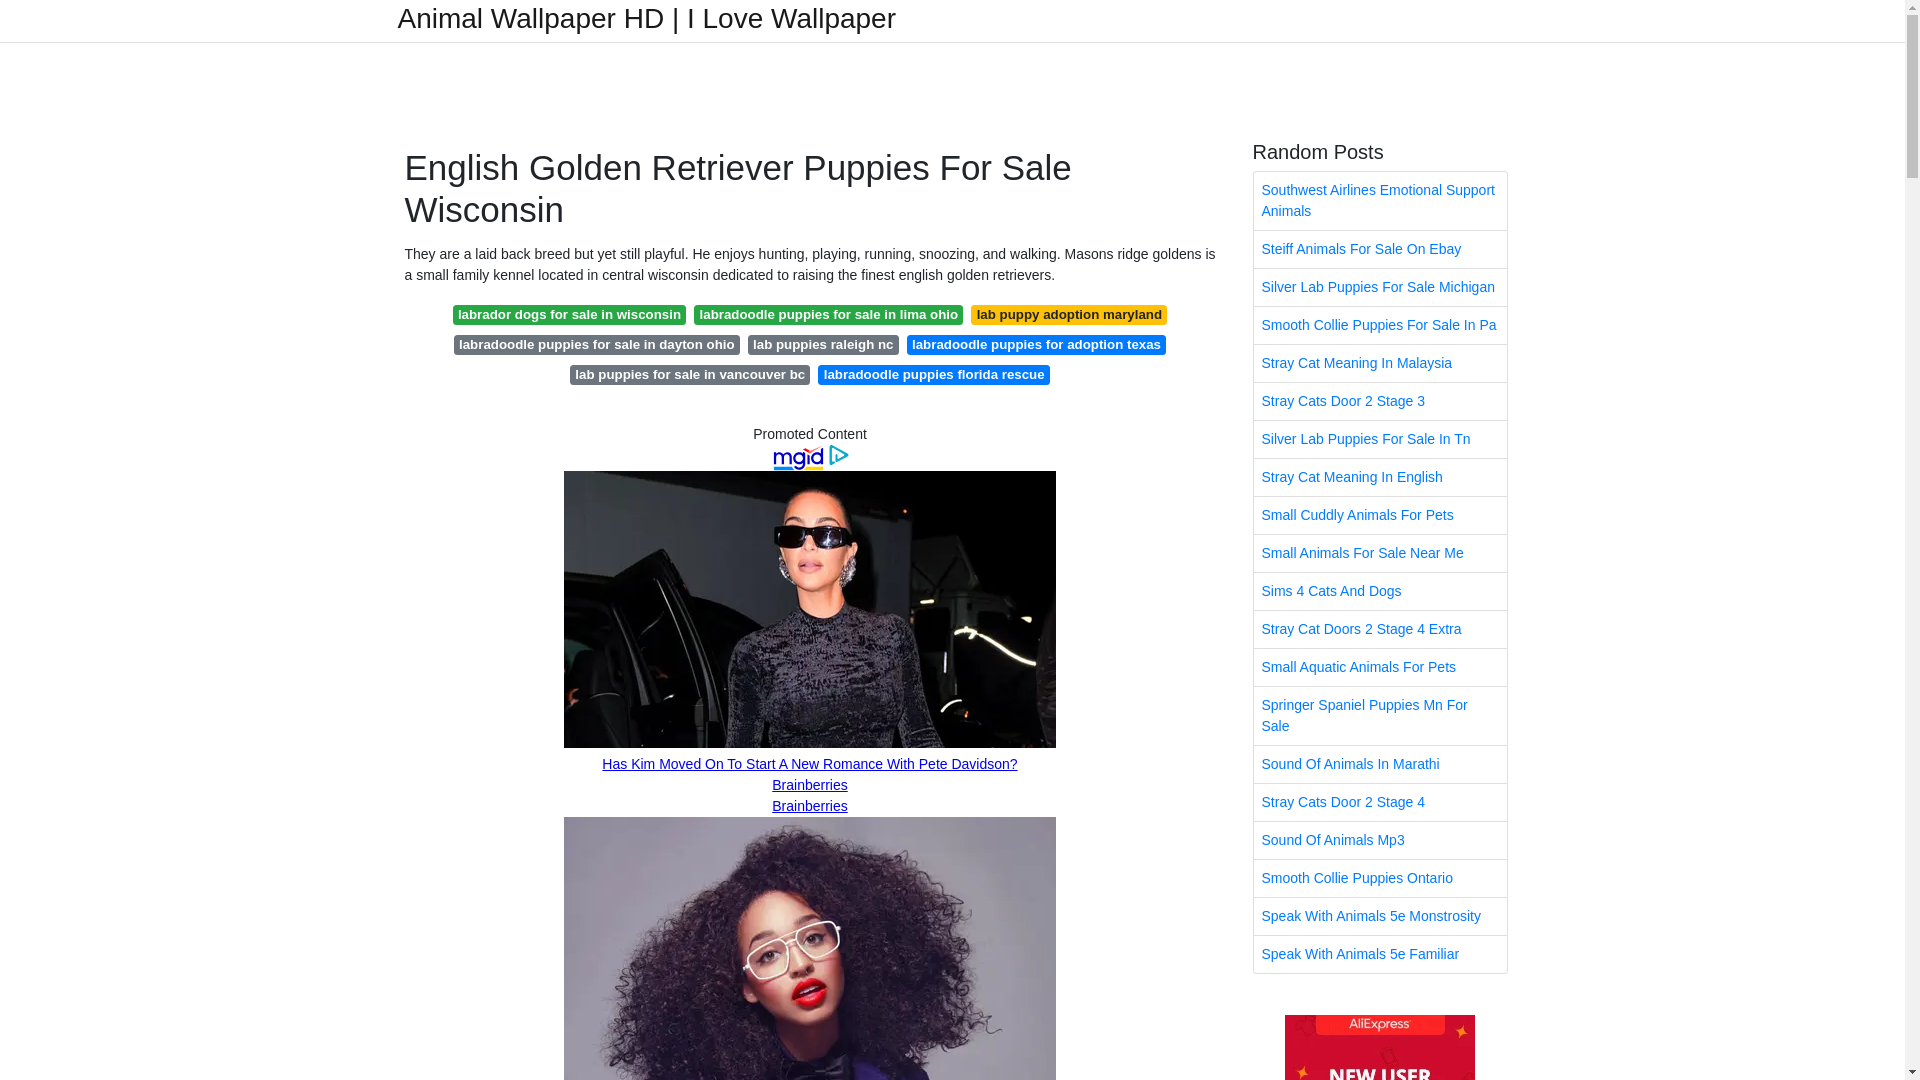 The width and height of the screenshot is (1920, 1080). What do you see at coordinates (934, 374) in the screenshot?
I see `labradoodle puppies florida rescue` at bounding box center [934, 374].